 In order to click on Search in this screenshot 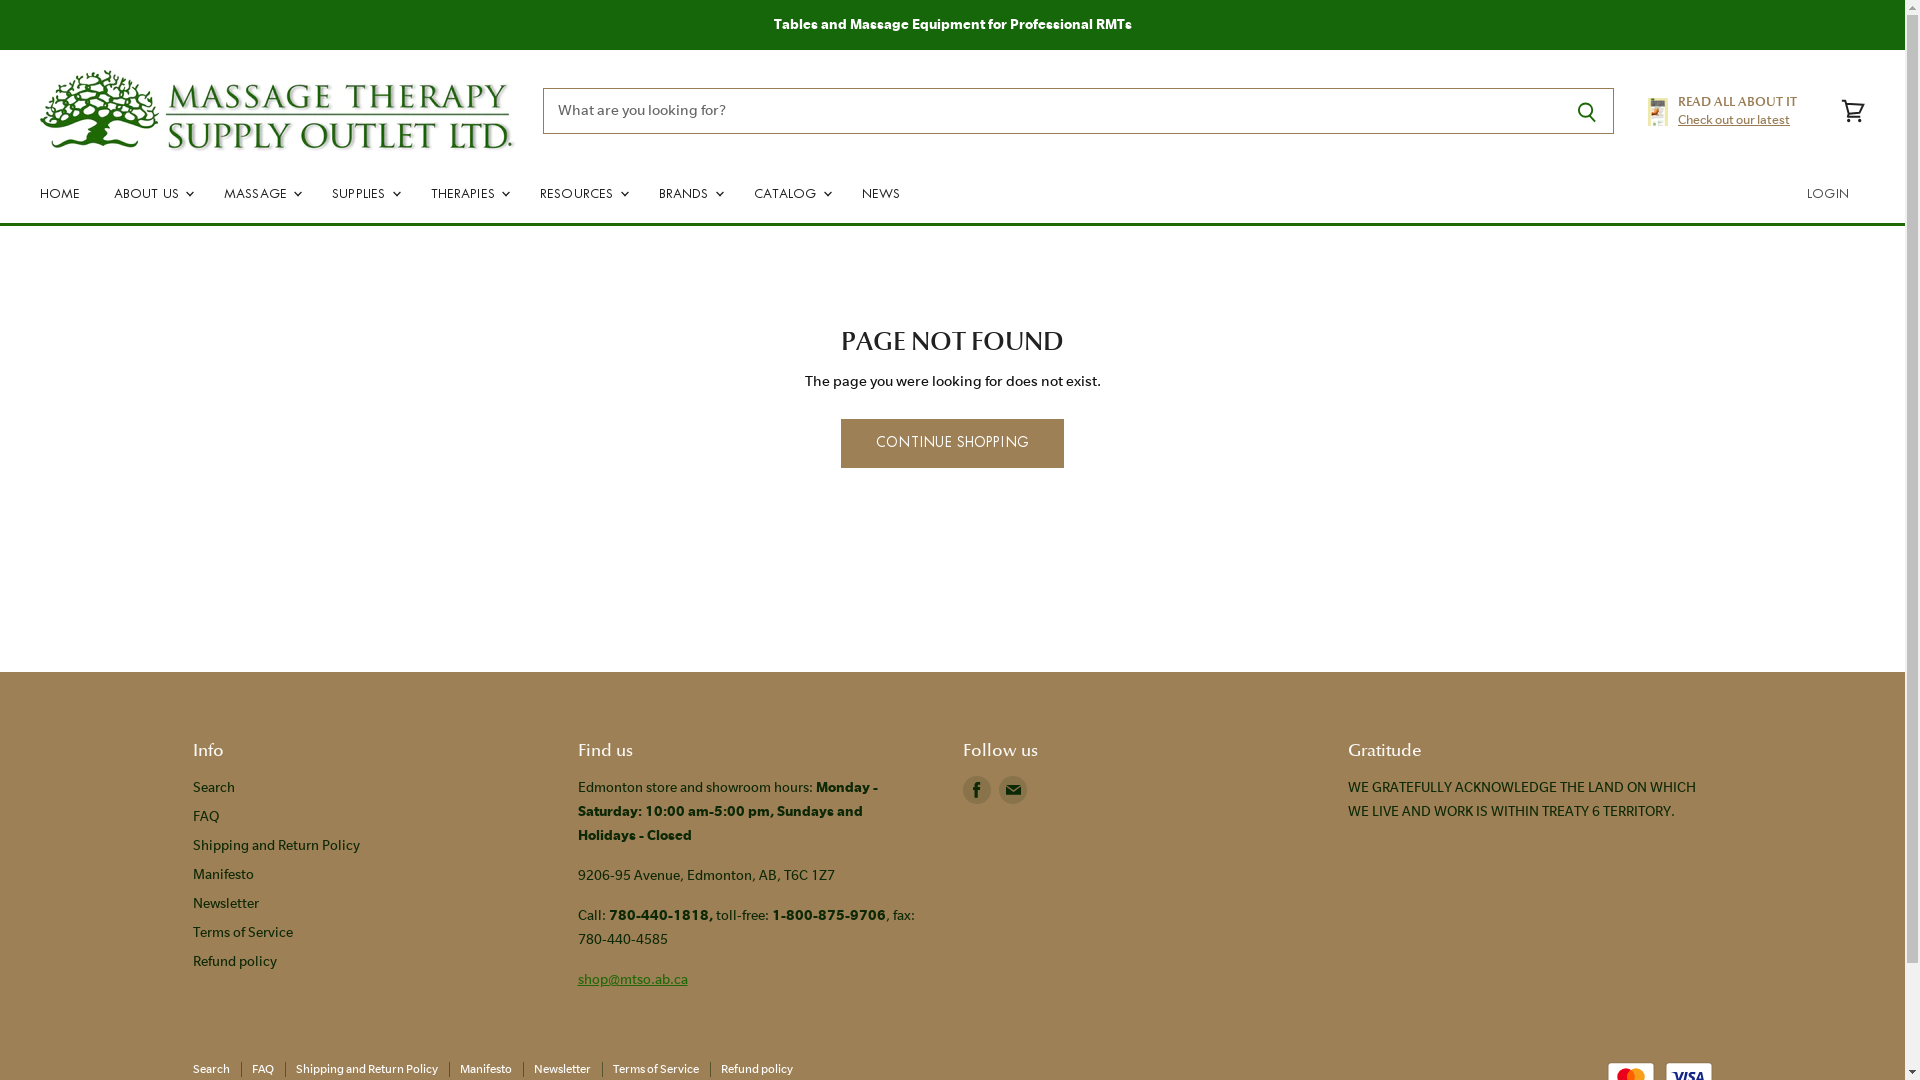, I will do `click(213, 788)`.